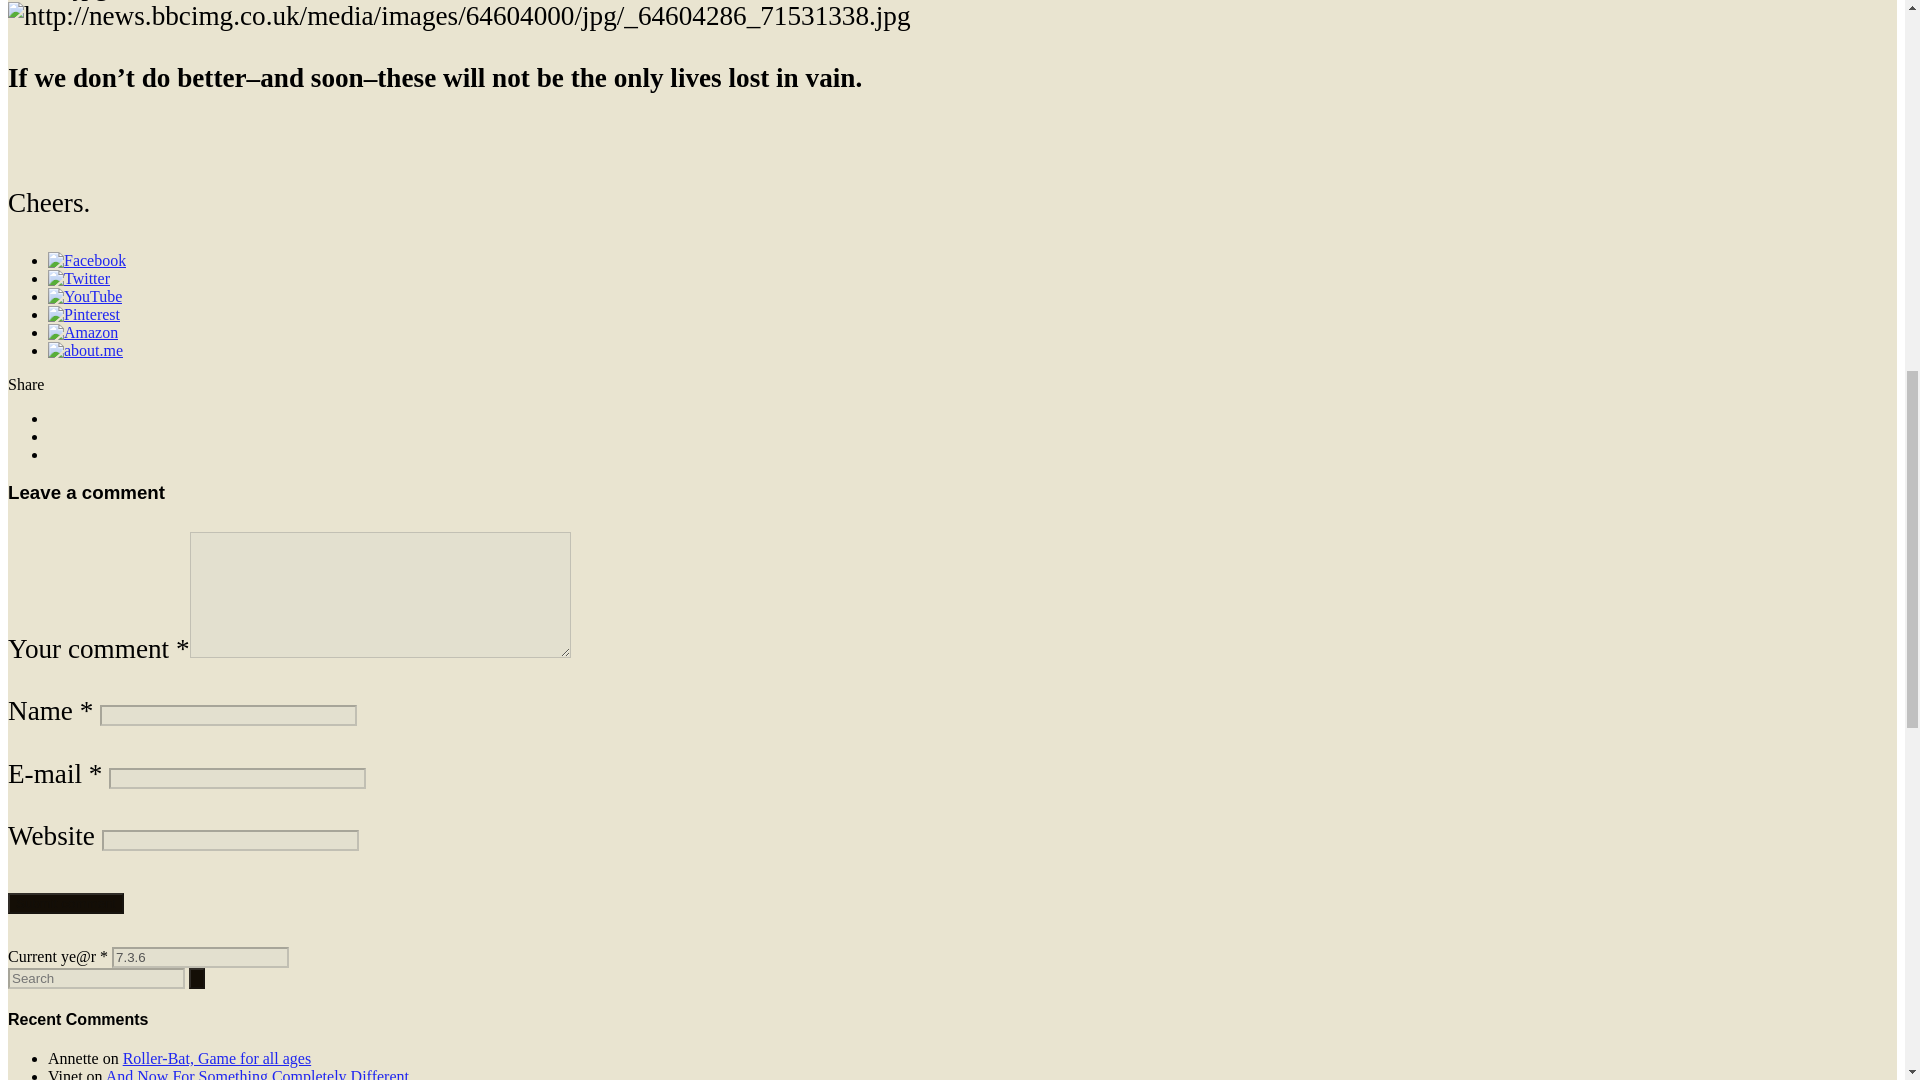 The image size is (1920, 1080). Describe the element at coordinates (256, 1074) in the screenshot. I see `And Now For Something Completely Different` at that location.